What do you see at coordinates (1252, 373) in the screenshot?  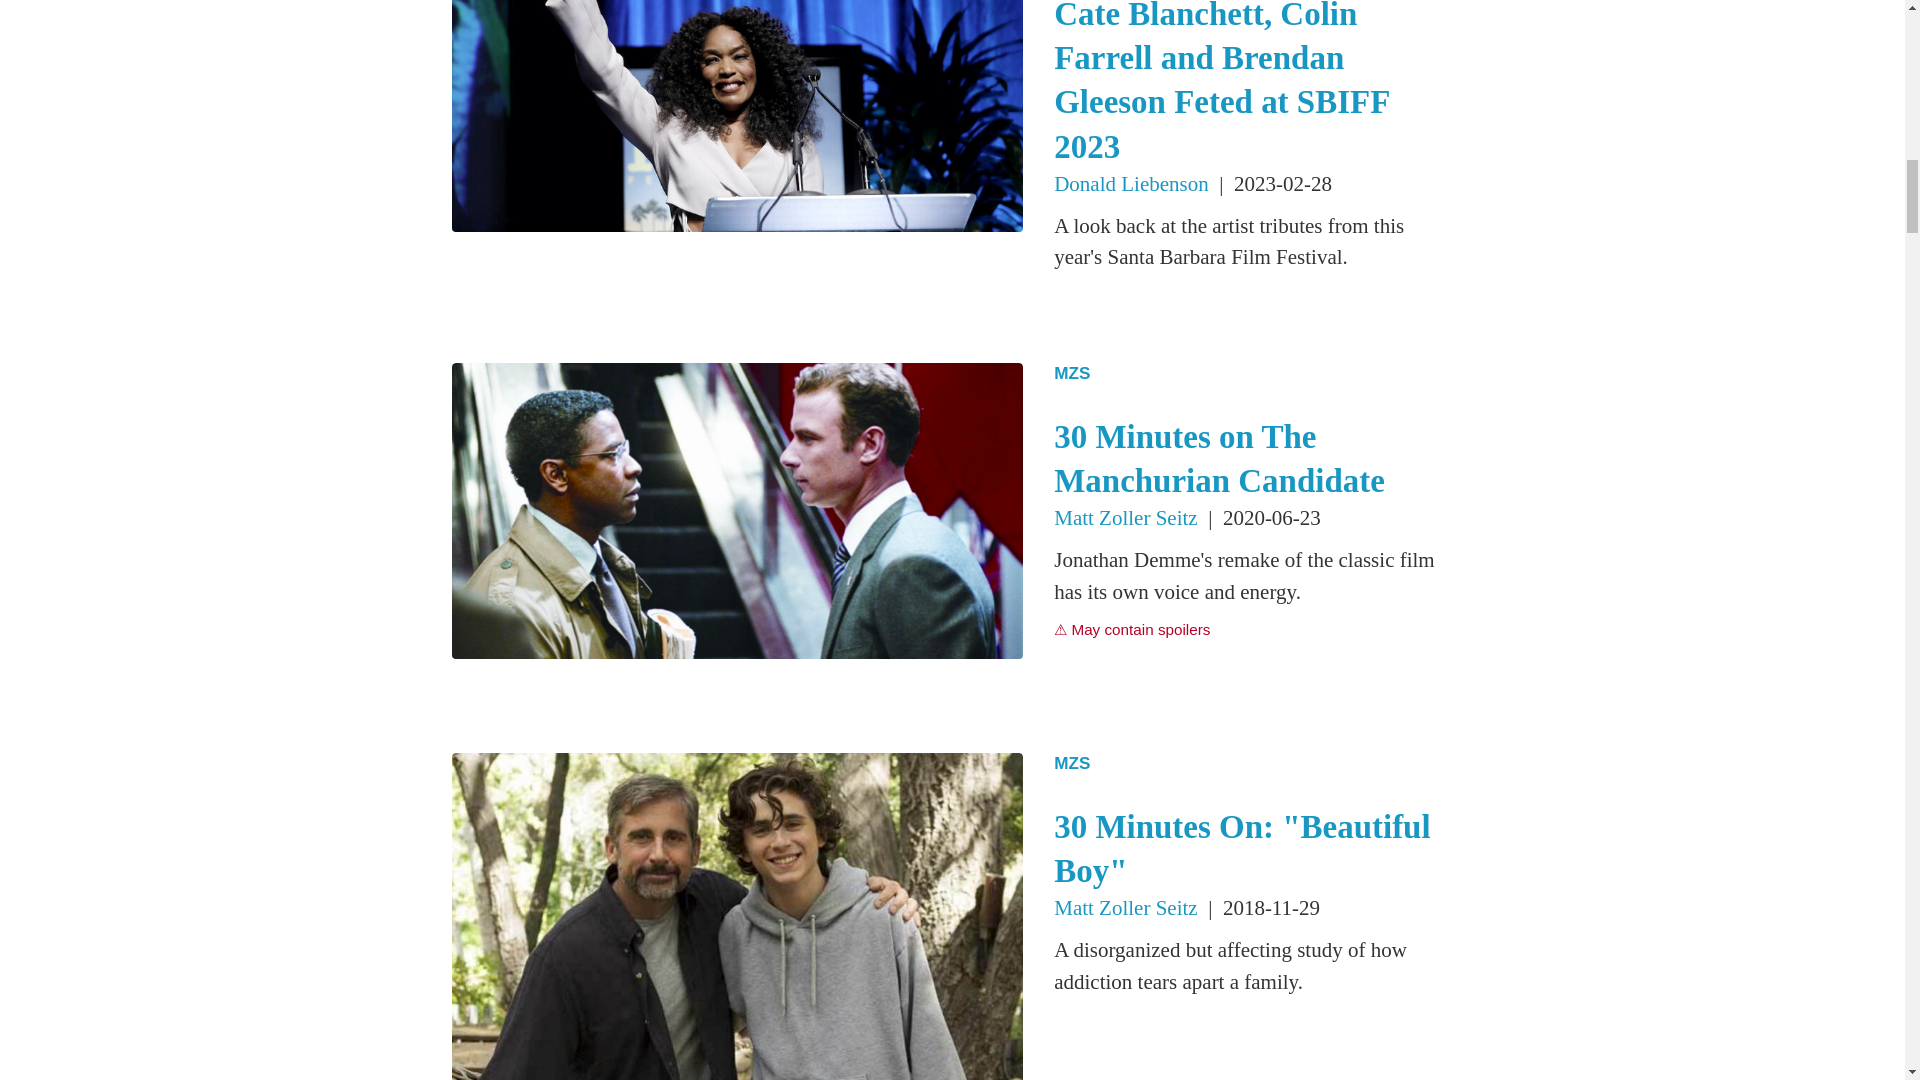 I see `MZS` at bounding box center [1252, 373].